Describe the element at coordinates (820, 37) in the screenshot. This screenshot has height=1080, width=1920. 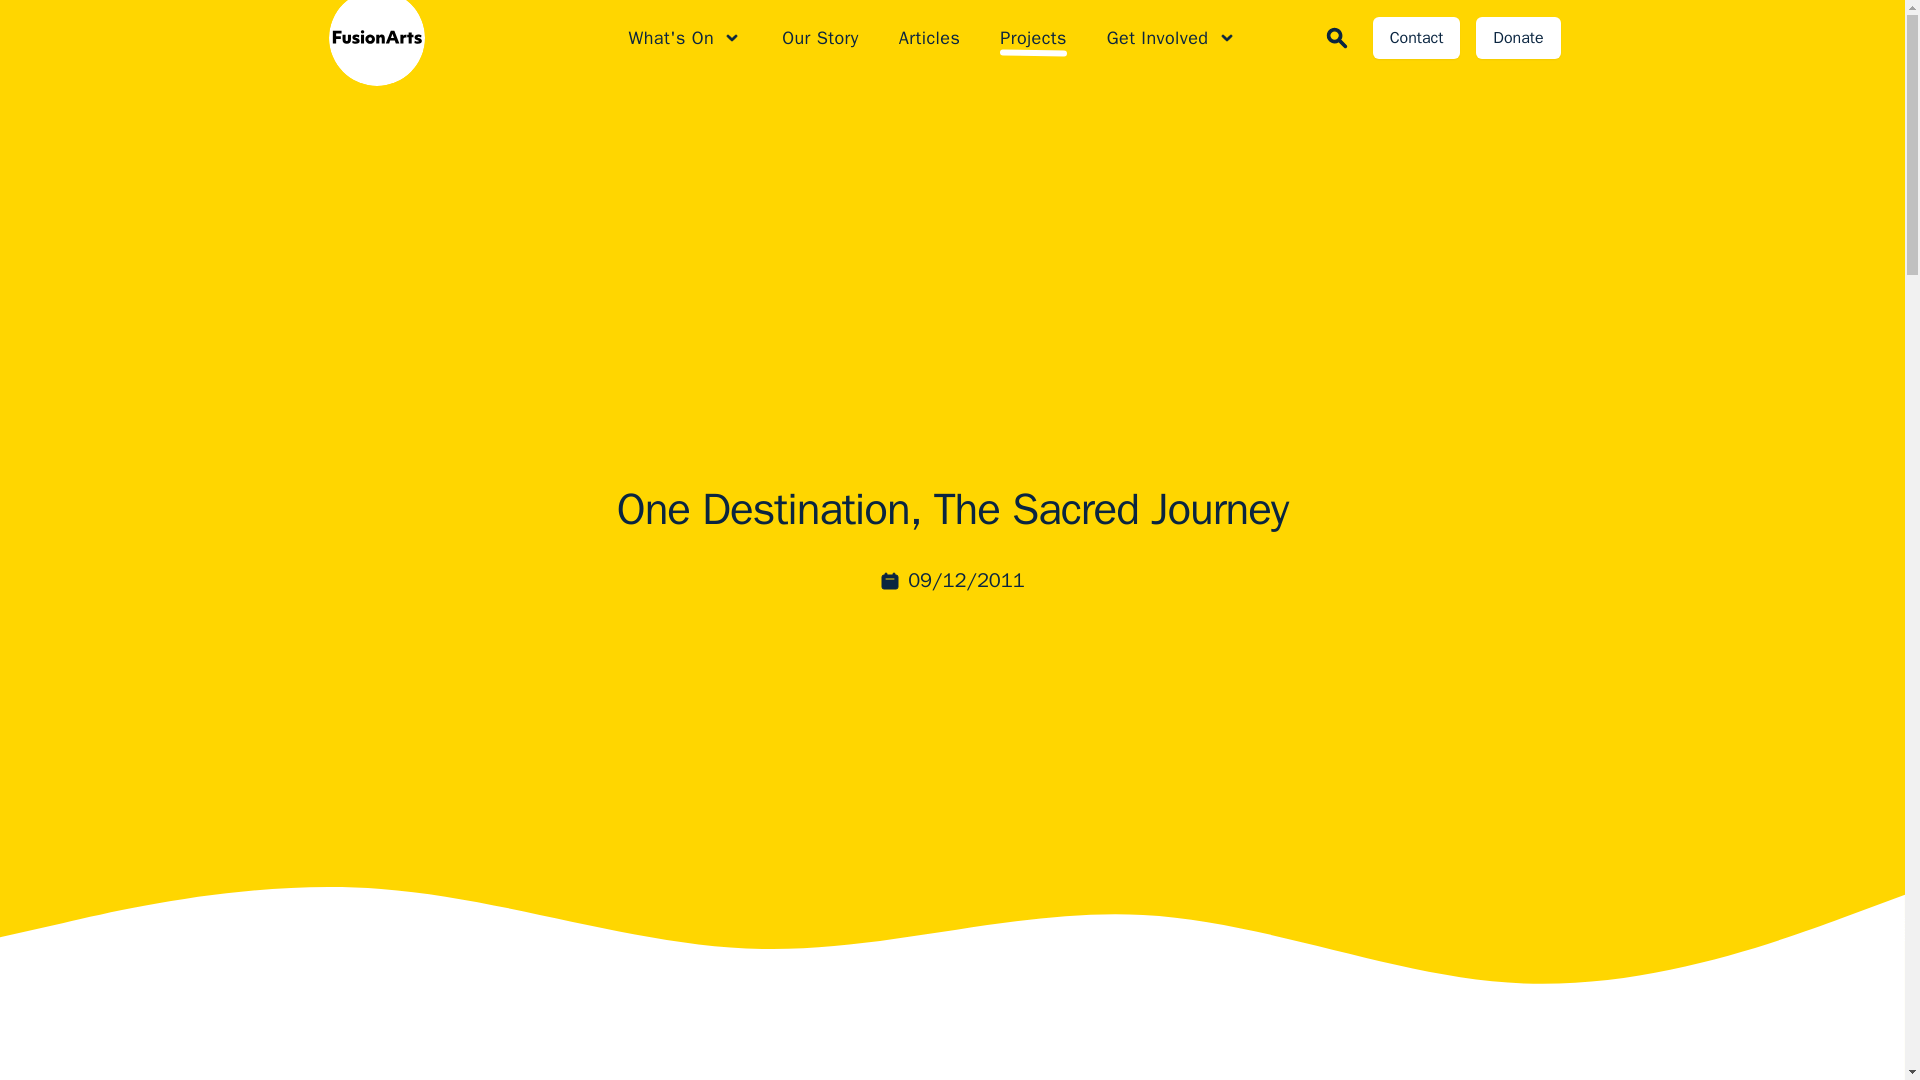
I see `Our Story` at that location.